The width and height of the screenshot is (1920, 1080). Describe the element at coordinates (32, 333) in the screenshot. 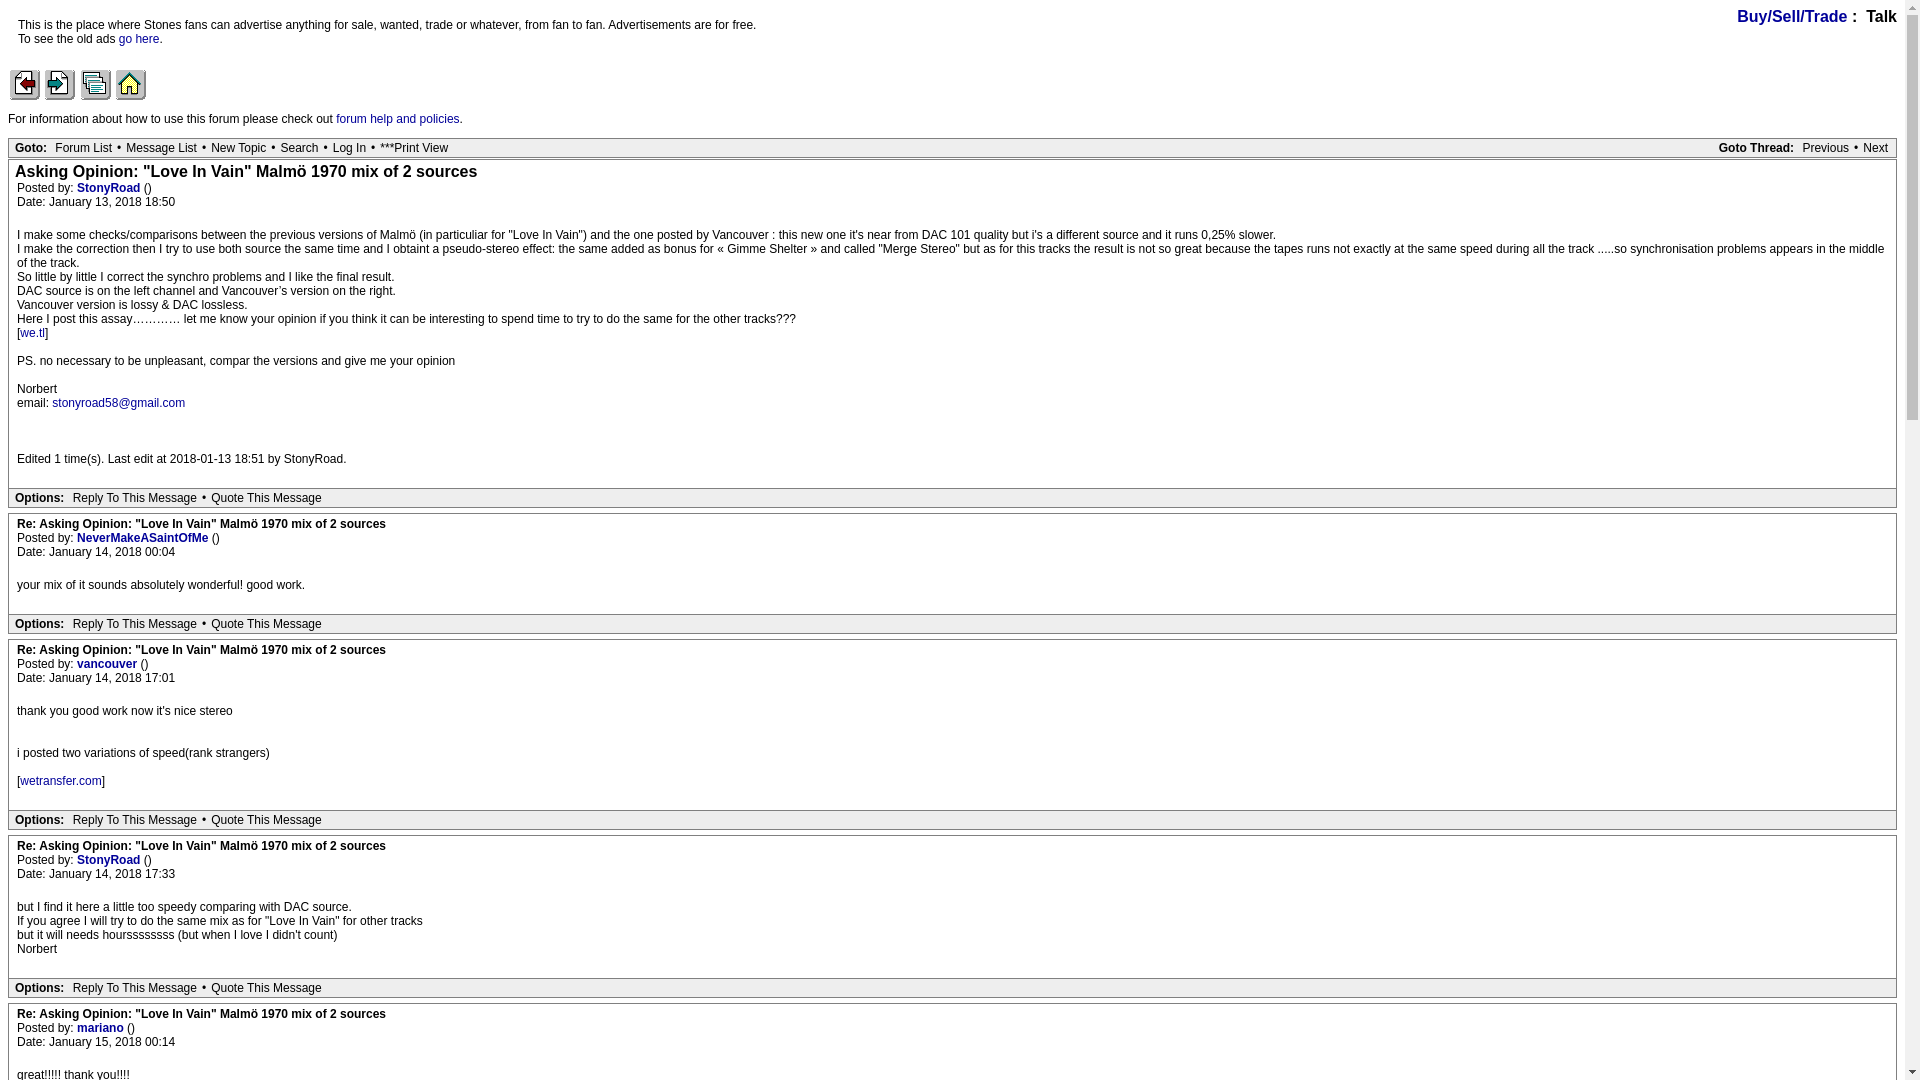

I see `we.tl` at that location.